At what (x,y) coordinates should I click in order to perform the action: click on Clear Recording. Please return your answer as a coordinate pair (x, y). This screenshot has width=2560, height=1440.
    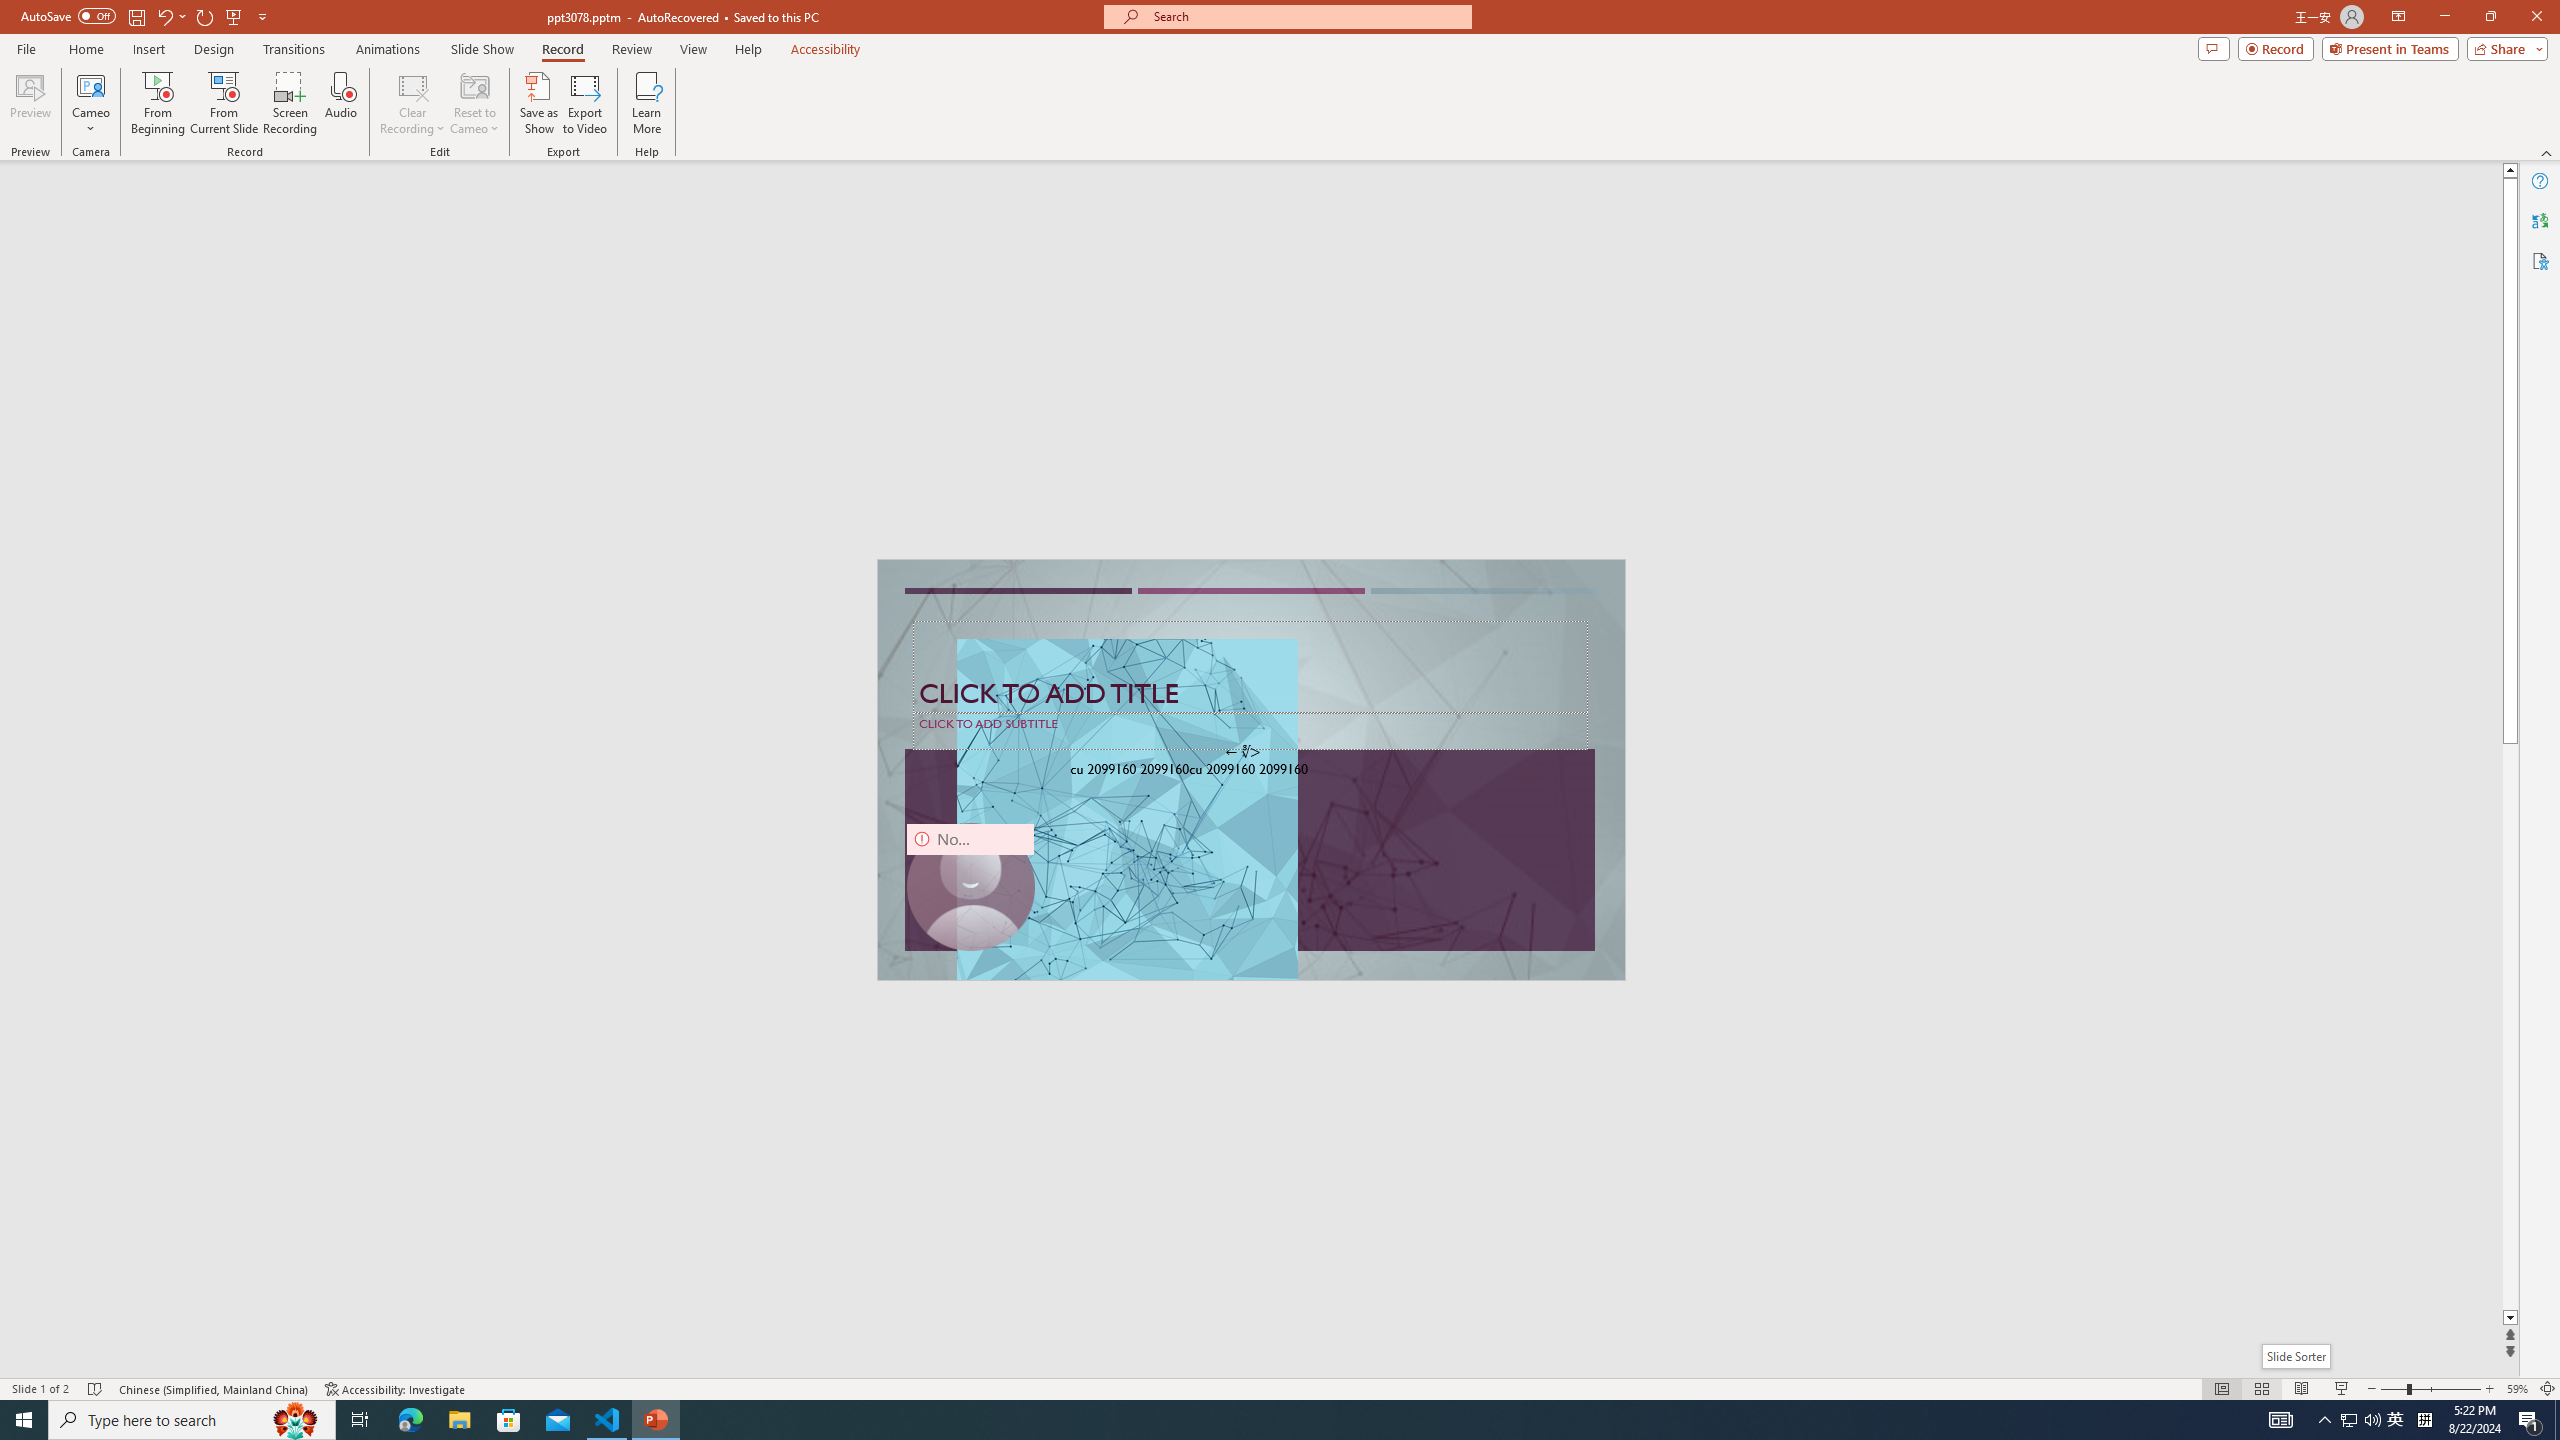
    Looking at the image, I should click on (413, 103).